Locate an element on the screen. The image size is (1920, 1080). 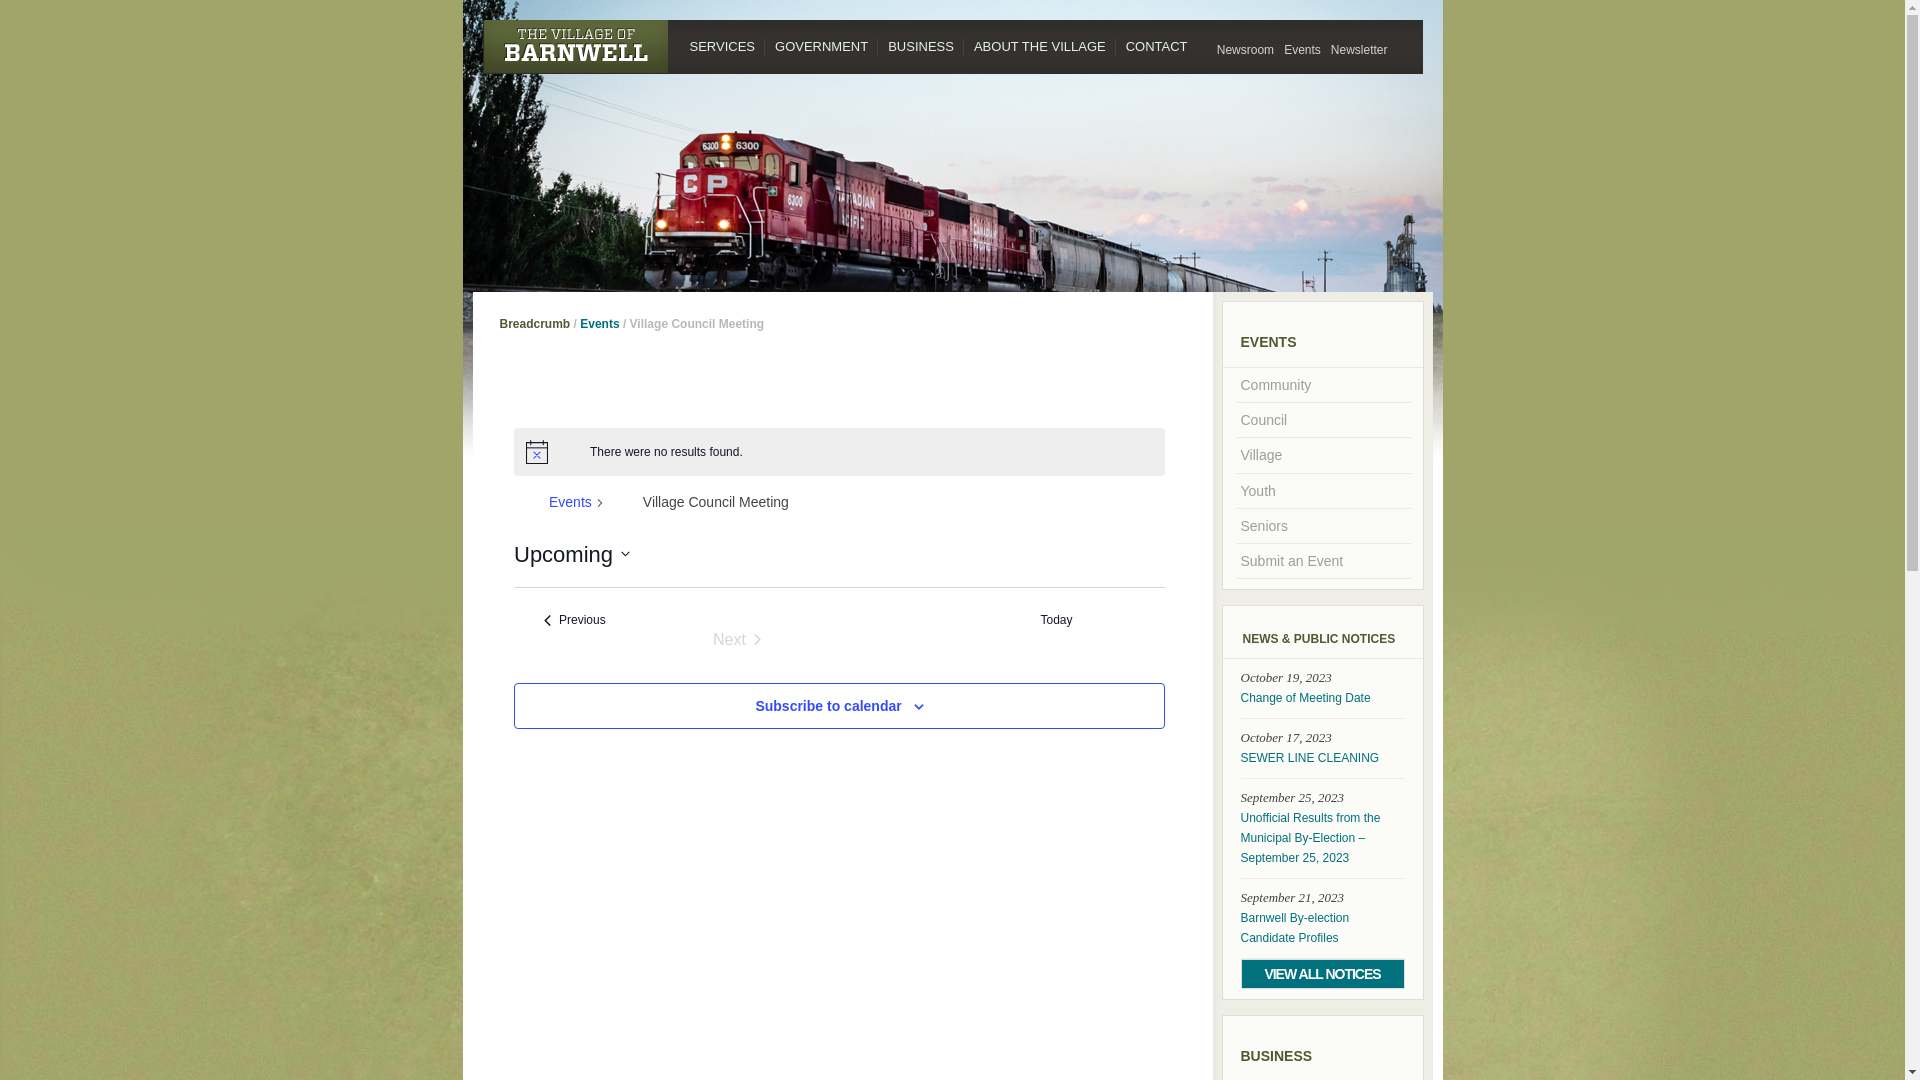
Village of Barnwell is located at coordinates (574, 47).